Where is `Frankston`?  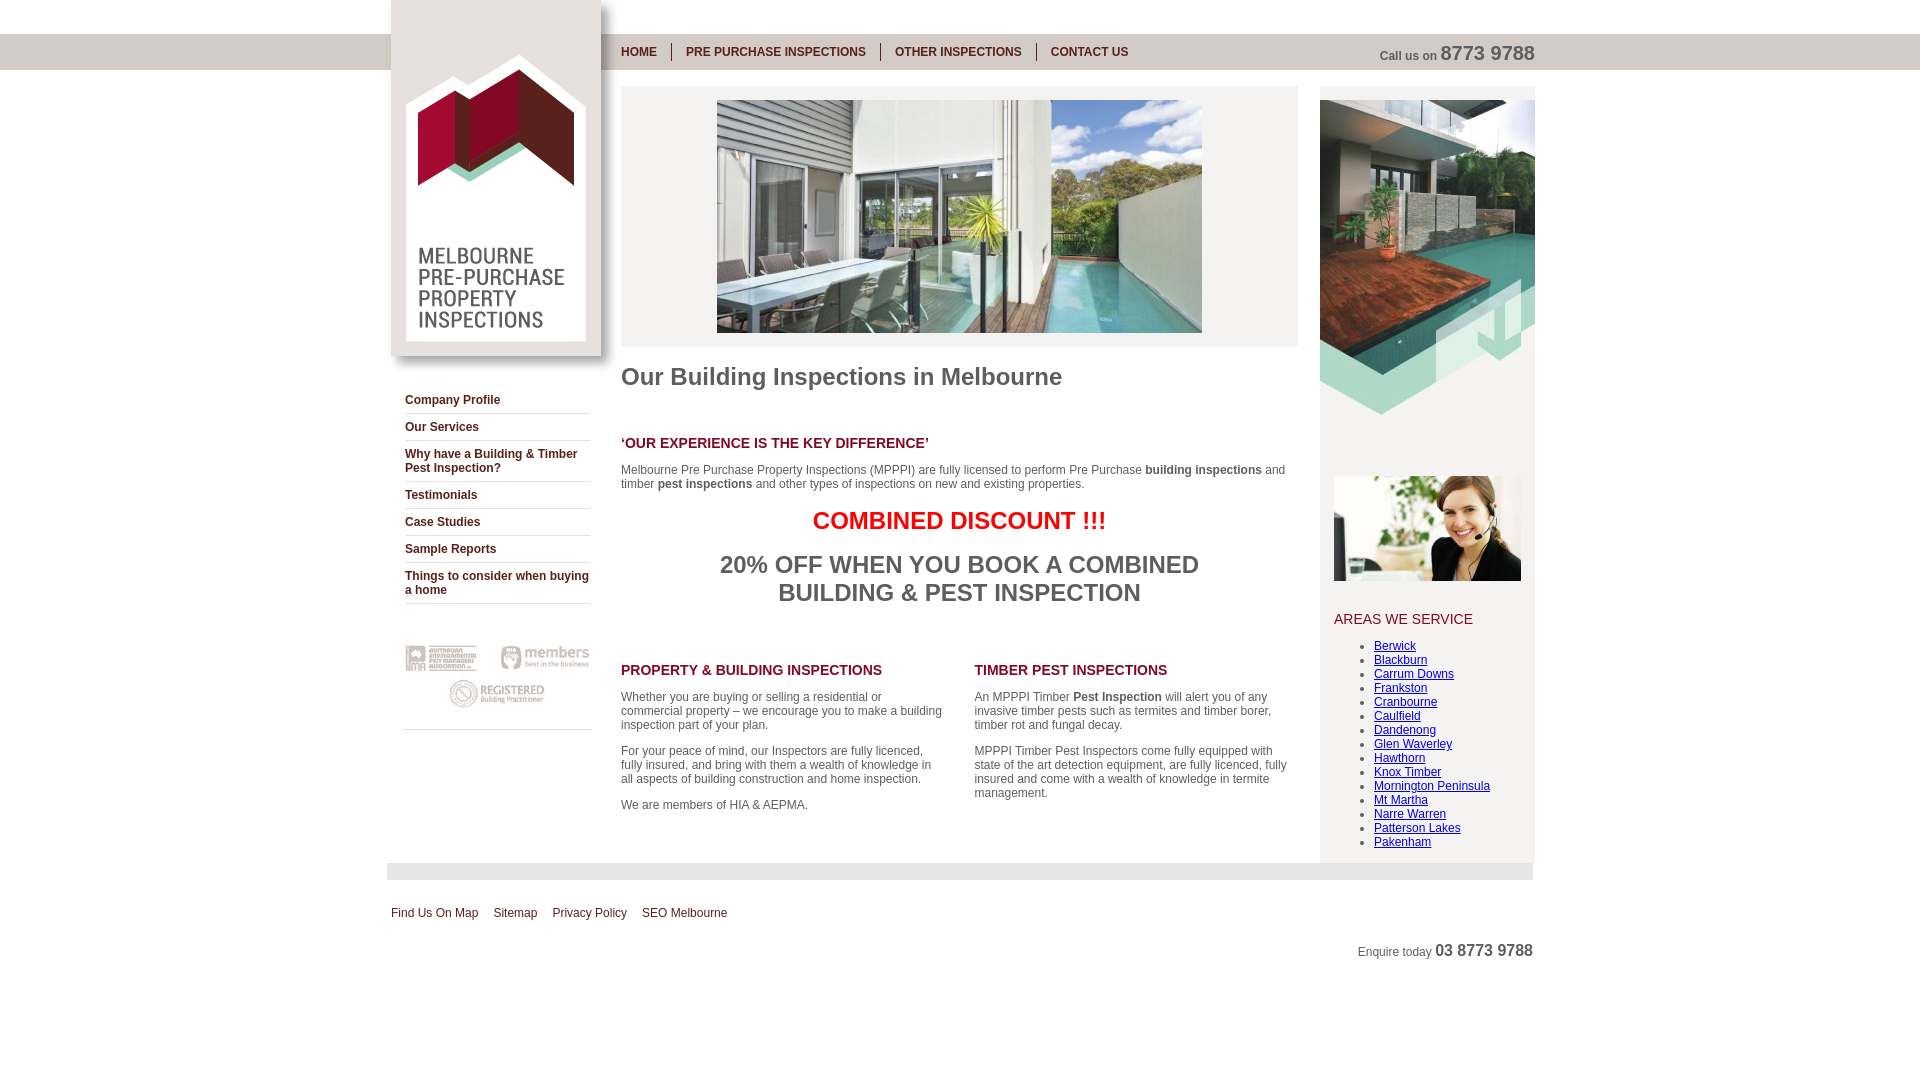
Frankston is located at coordinates (1400, 688).